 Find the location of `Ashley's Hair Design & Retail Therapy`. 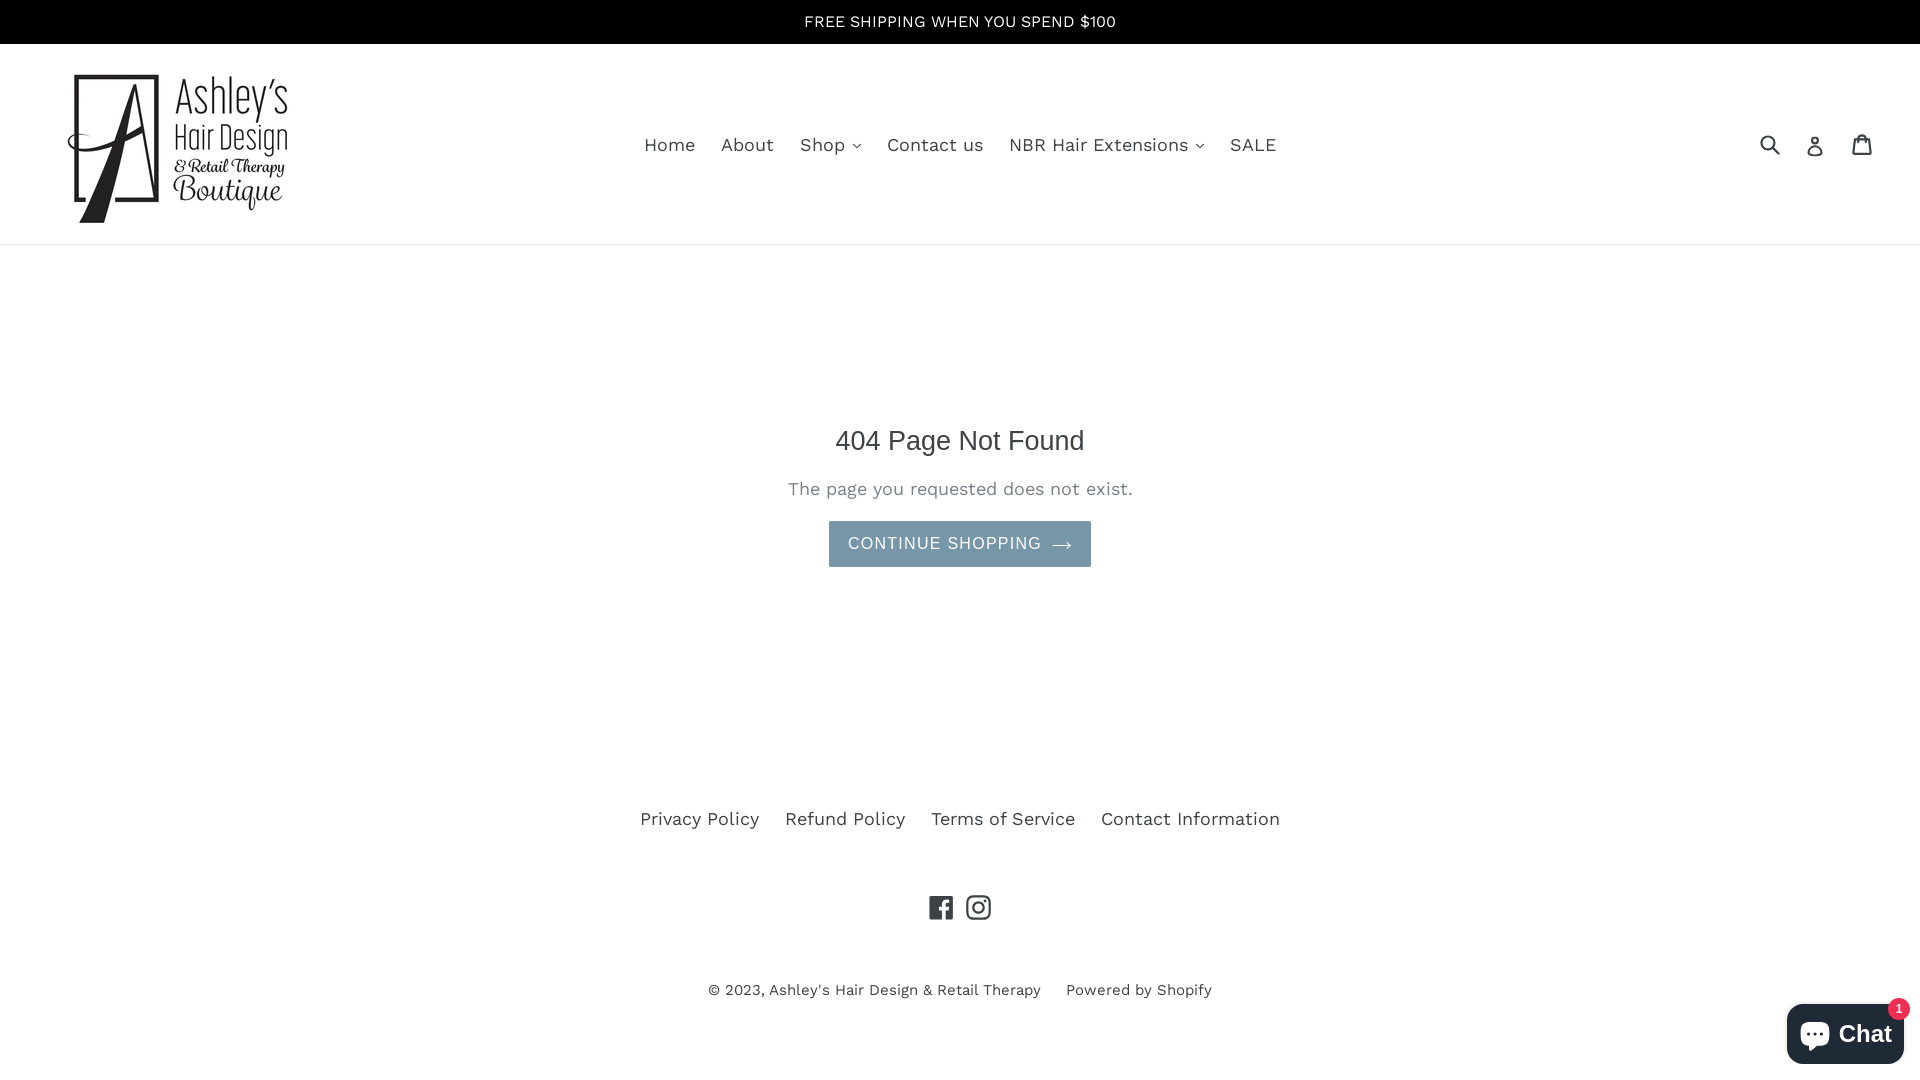

Ashley's Hair Design & Retail Therapy is located at coordinates (908, 990).